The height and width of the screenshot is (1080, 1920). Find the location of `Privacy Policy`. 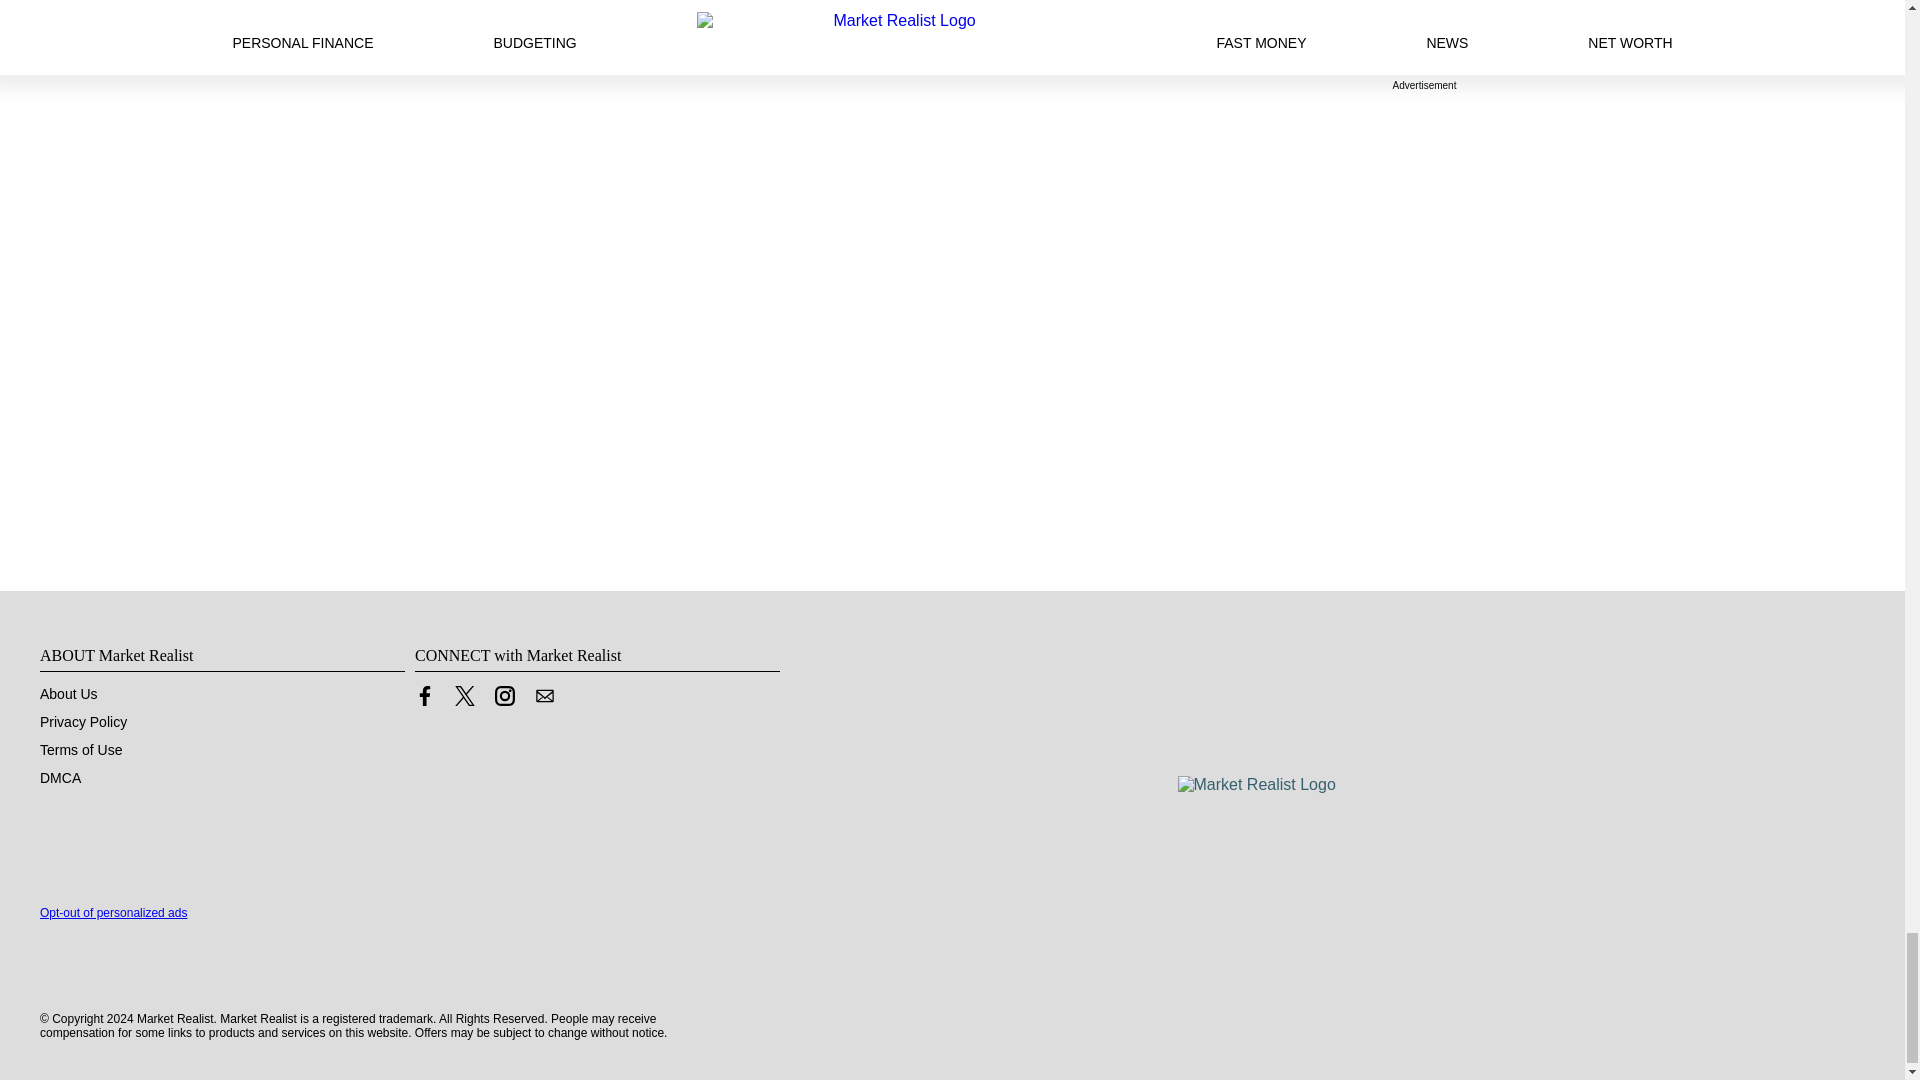

Privacy Policy is located at coordinates (83, 722).